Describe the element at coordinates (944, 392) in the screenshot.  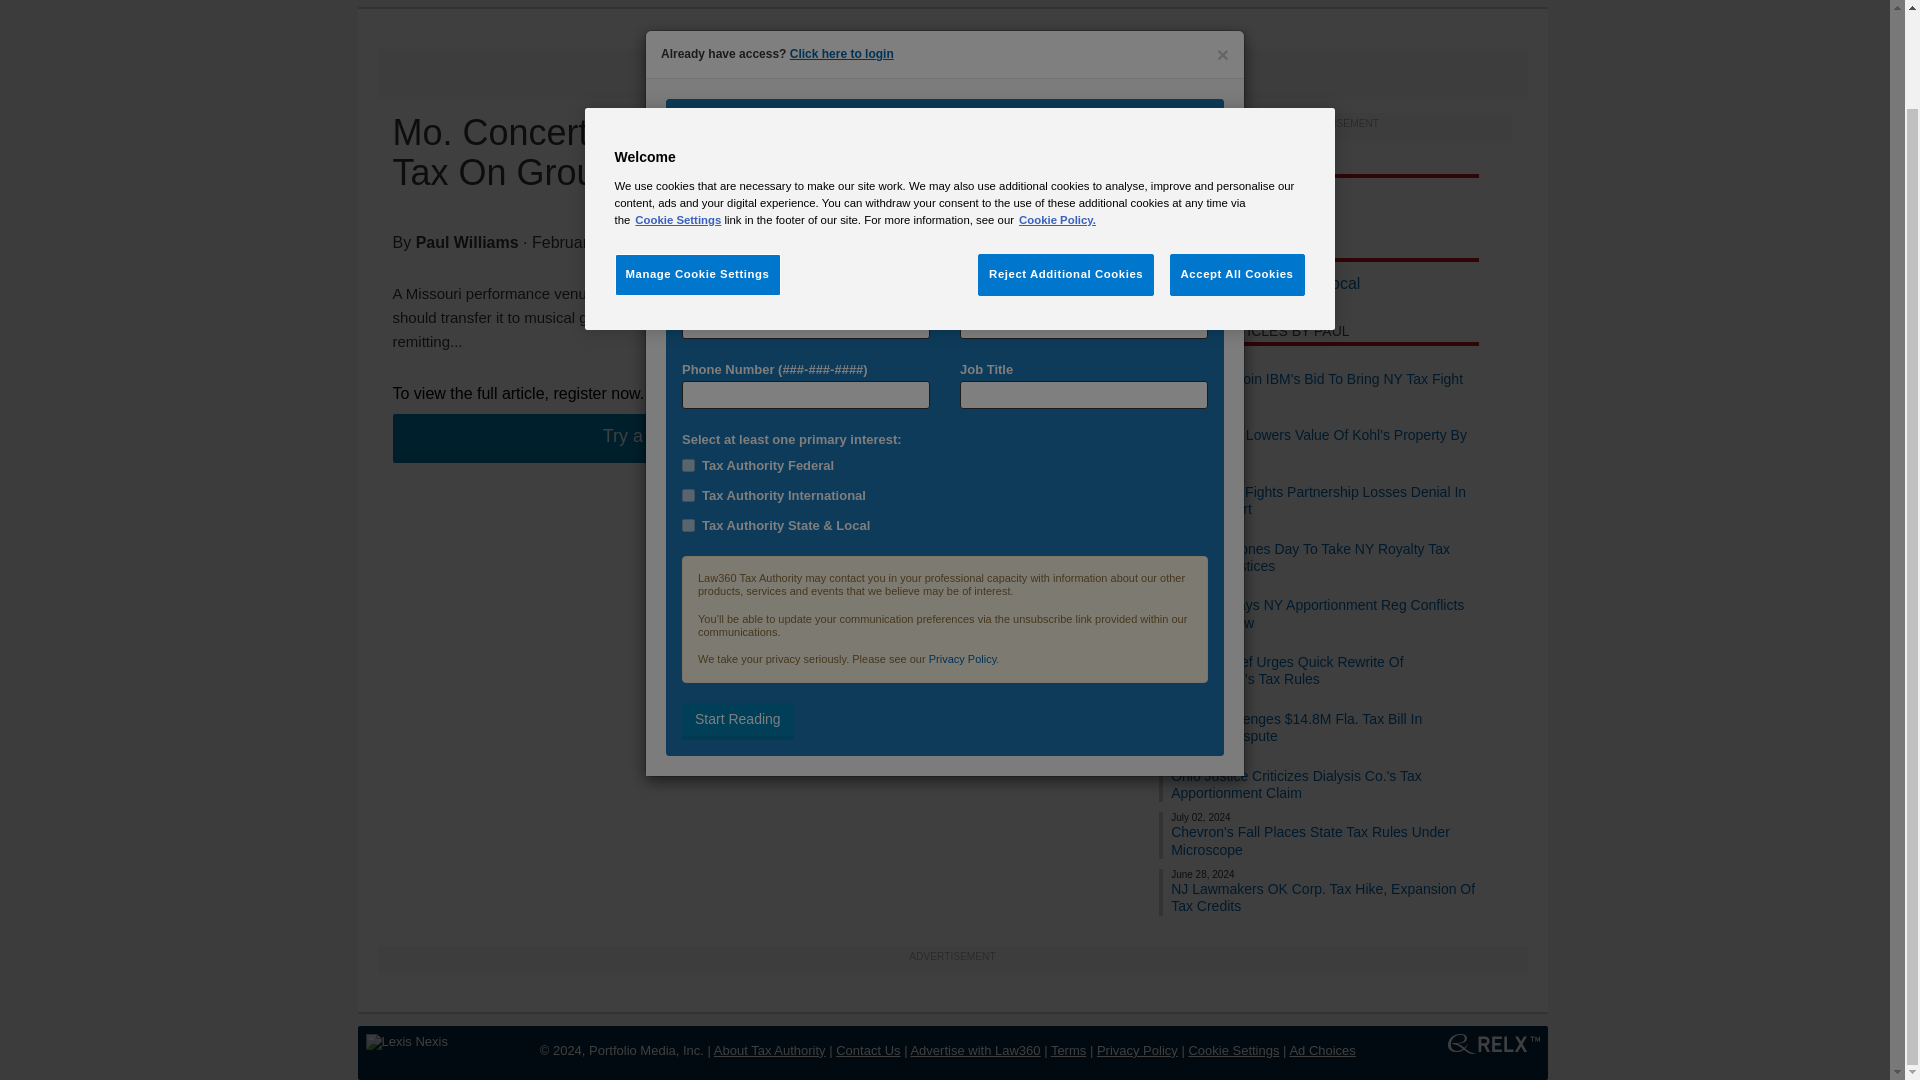
I see `Select an Interest Area` at that location.